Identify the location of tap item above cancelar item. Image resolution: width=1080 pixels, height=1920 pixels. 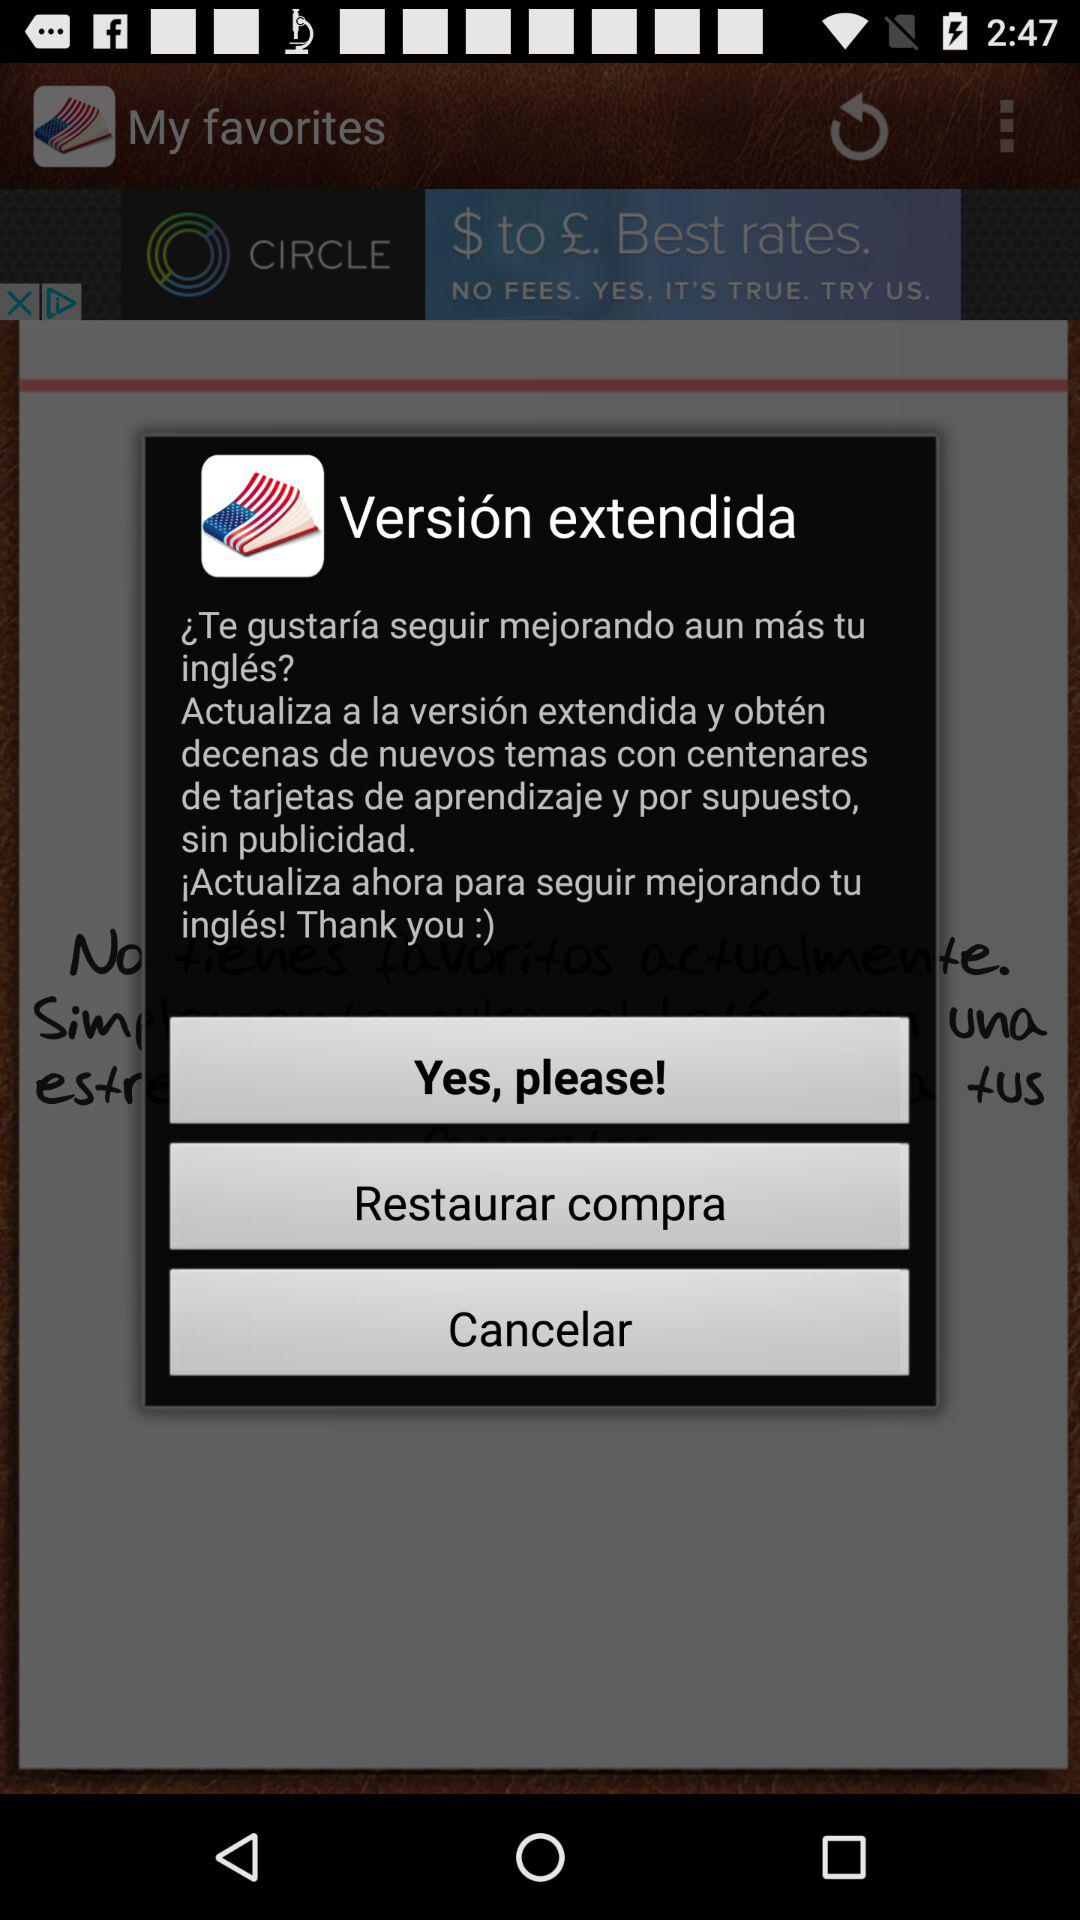
(540, 1202).